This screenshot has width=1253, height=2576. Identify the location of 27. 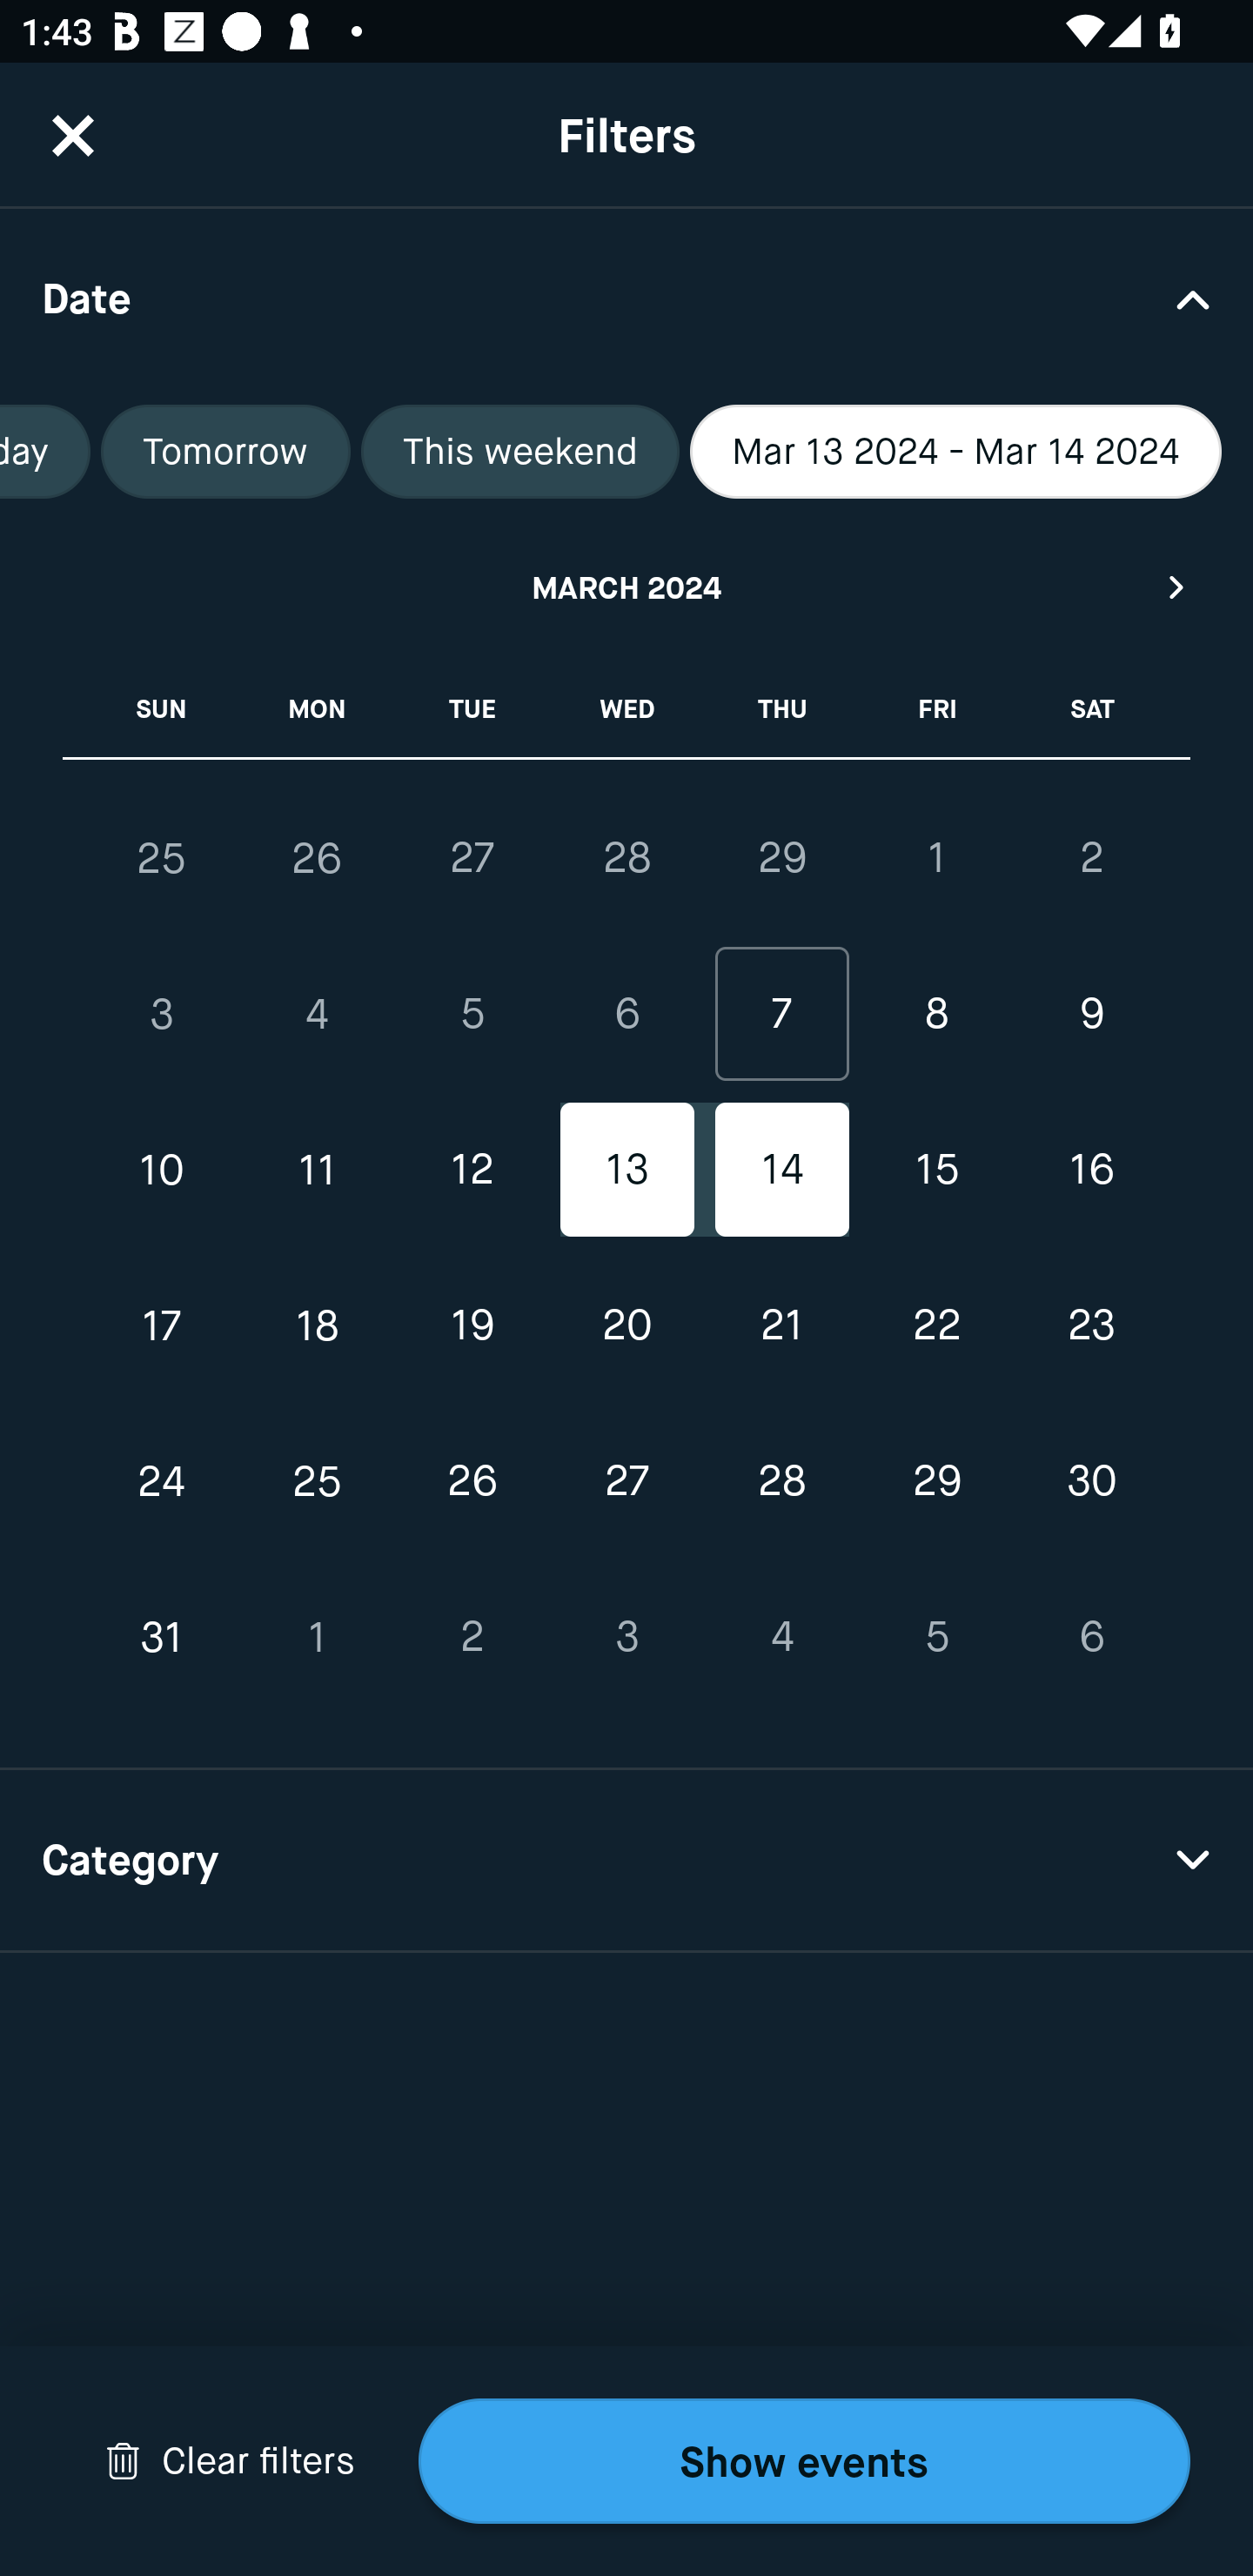
(626, 1481).